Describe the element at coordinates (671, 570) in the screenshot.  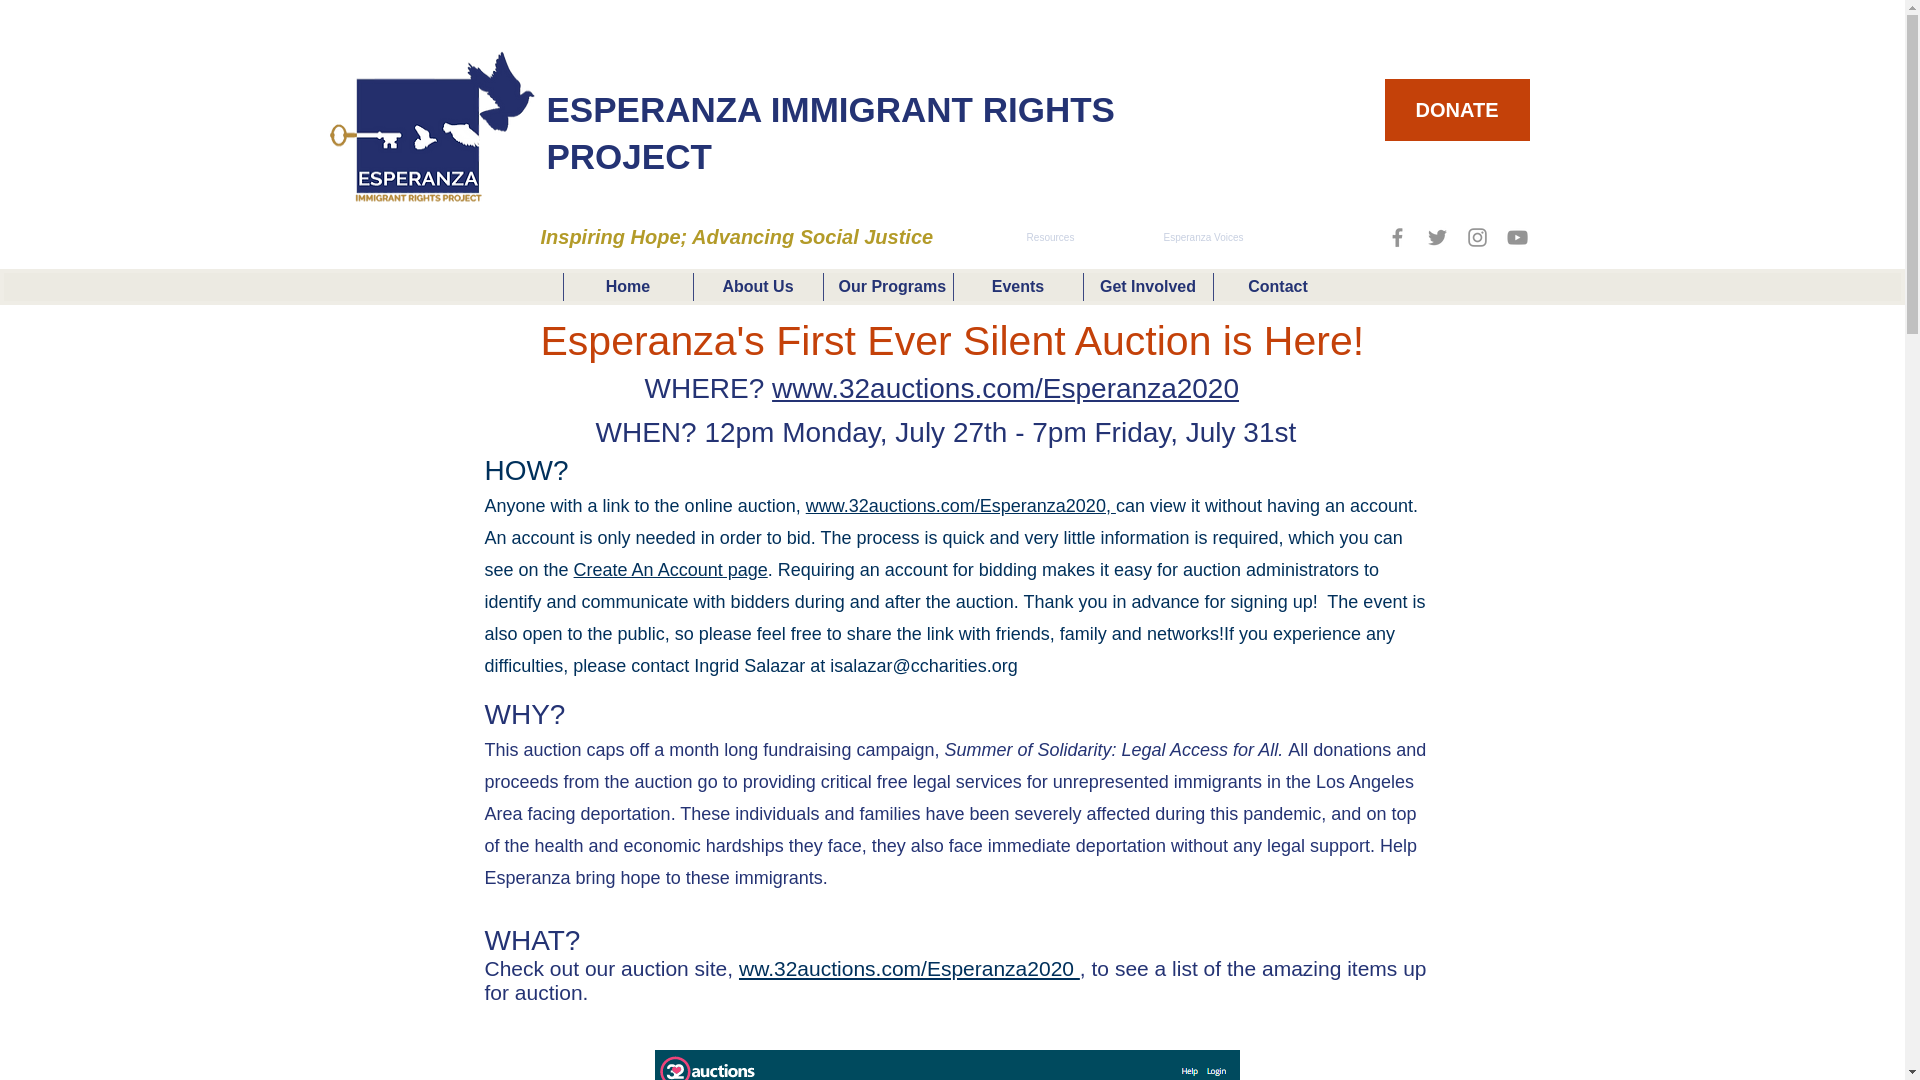
I see `Create An Account page` at that location.